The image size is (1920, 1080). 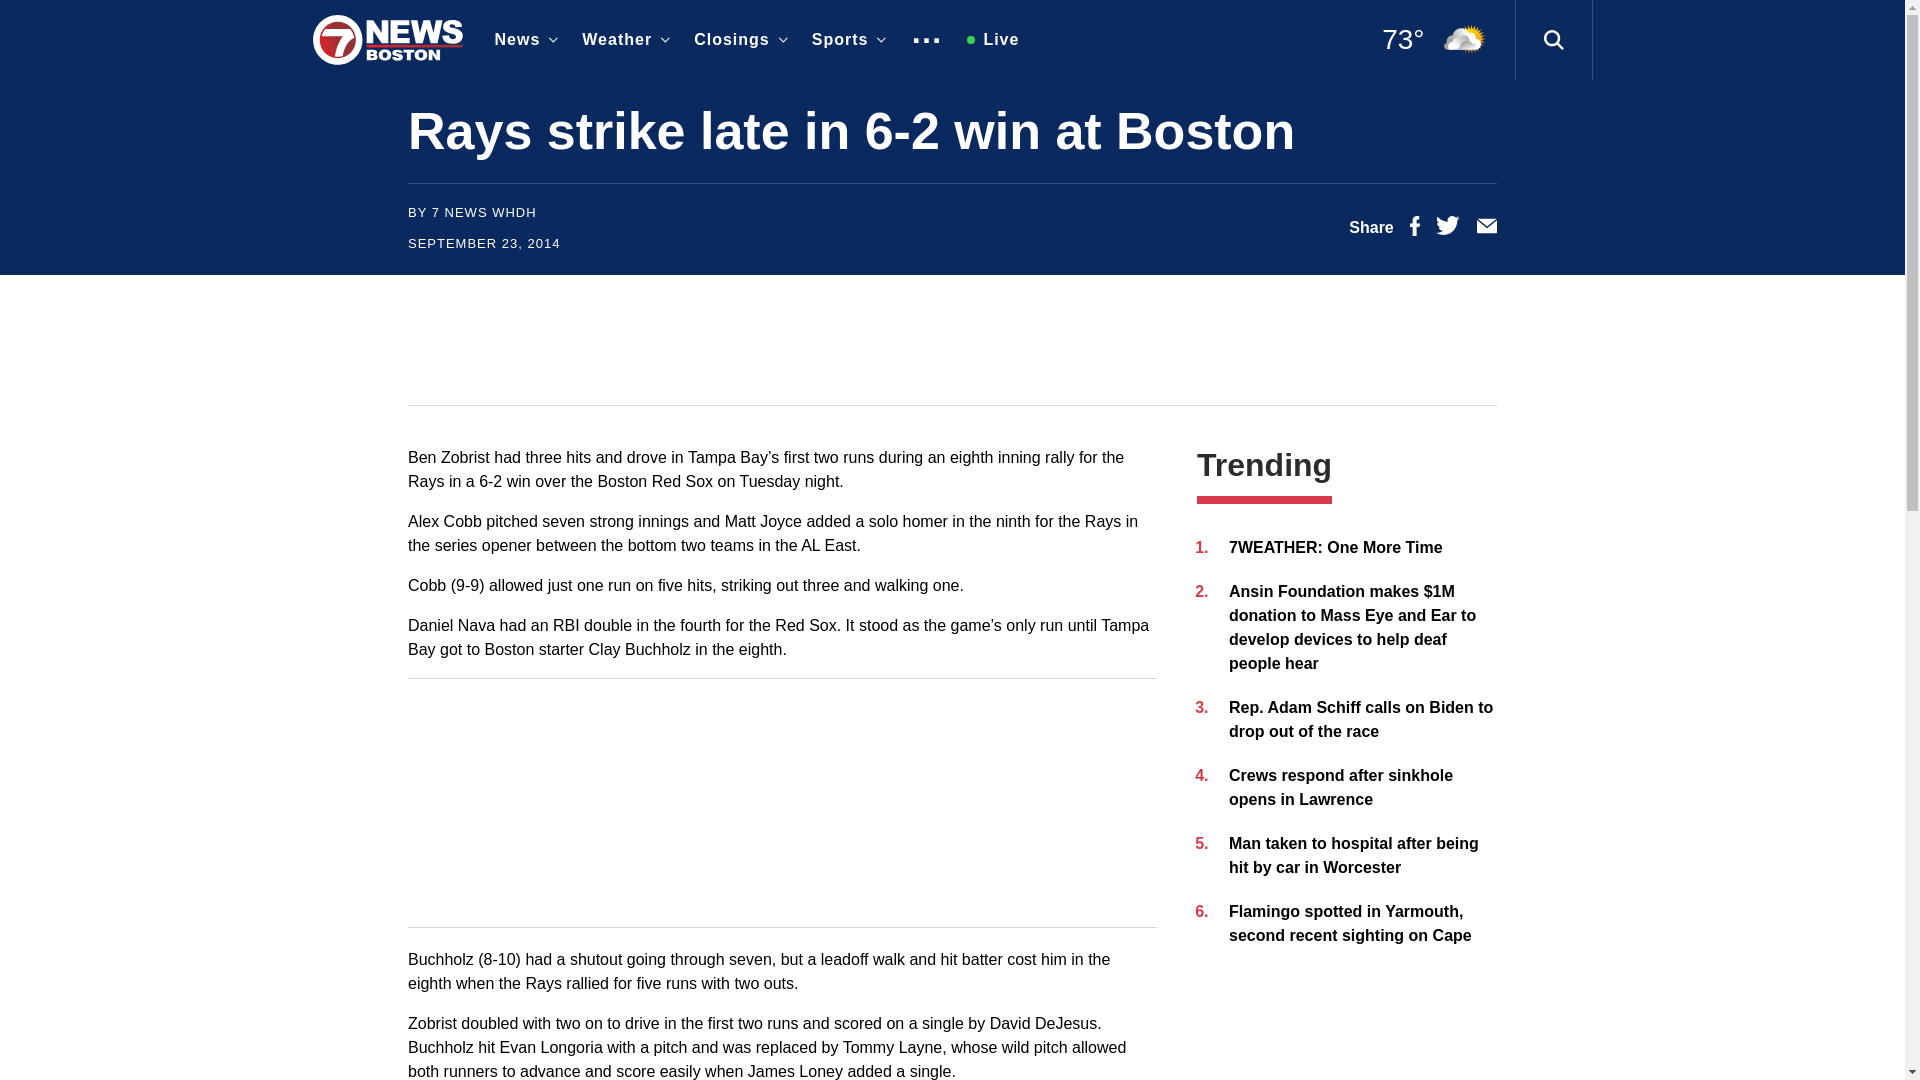 I want to click on Posts by 7 News WHDH, so click(x=484, y=212).